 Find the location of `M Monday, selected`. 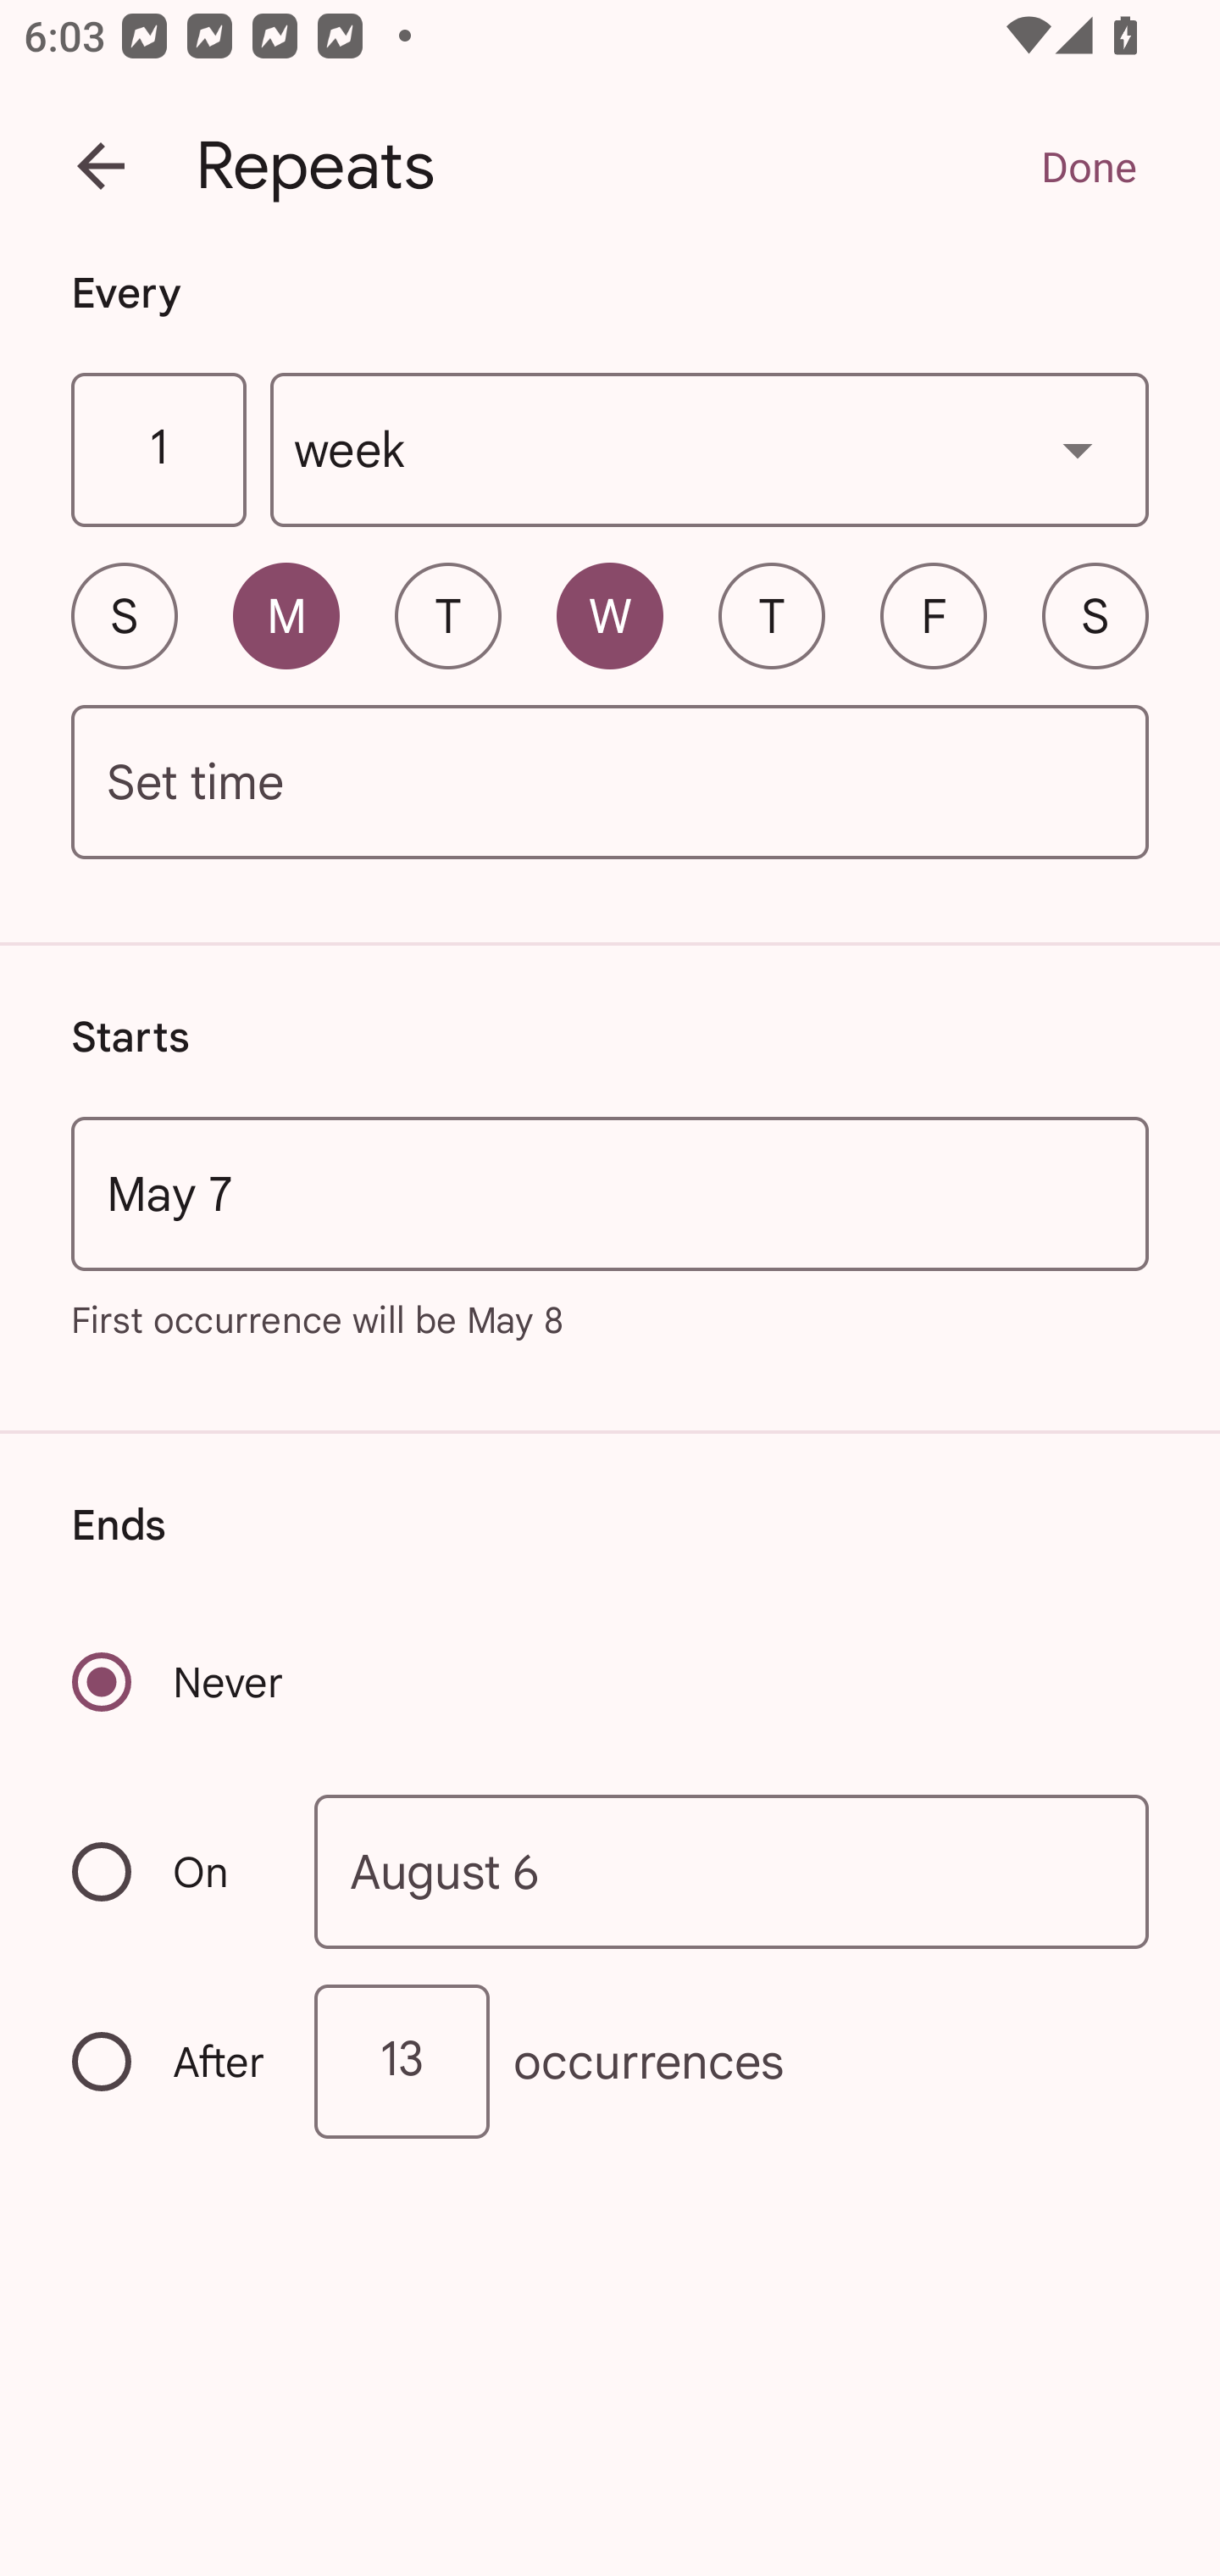

M Monday, selected is located at coordinates (286, 615).